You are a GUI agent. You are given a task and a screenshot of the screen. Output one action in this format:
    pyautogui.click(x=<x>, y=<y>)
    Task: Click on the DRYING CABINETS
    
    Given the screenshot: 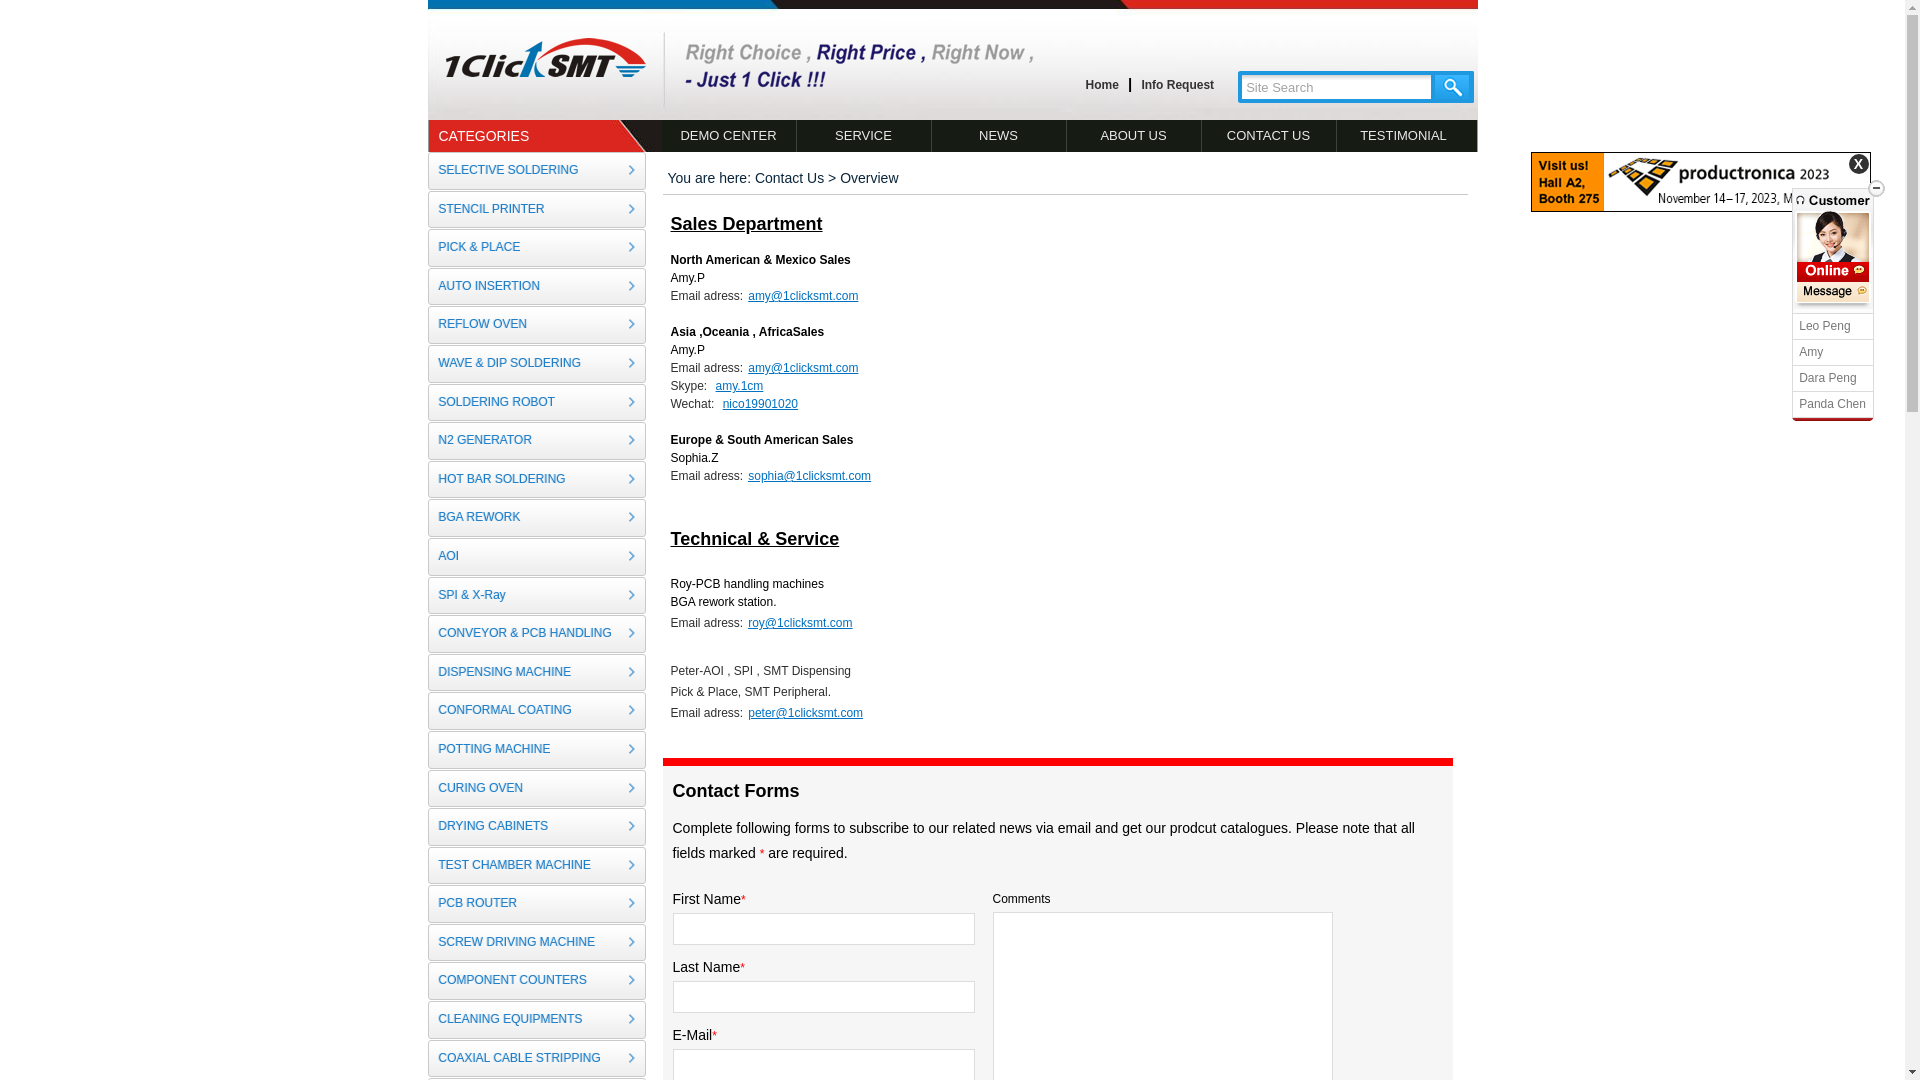 What is the action you would take?
    pyautogui.click(x=537, y=827)
    